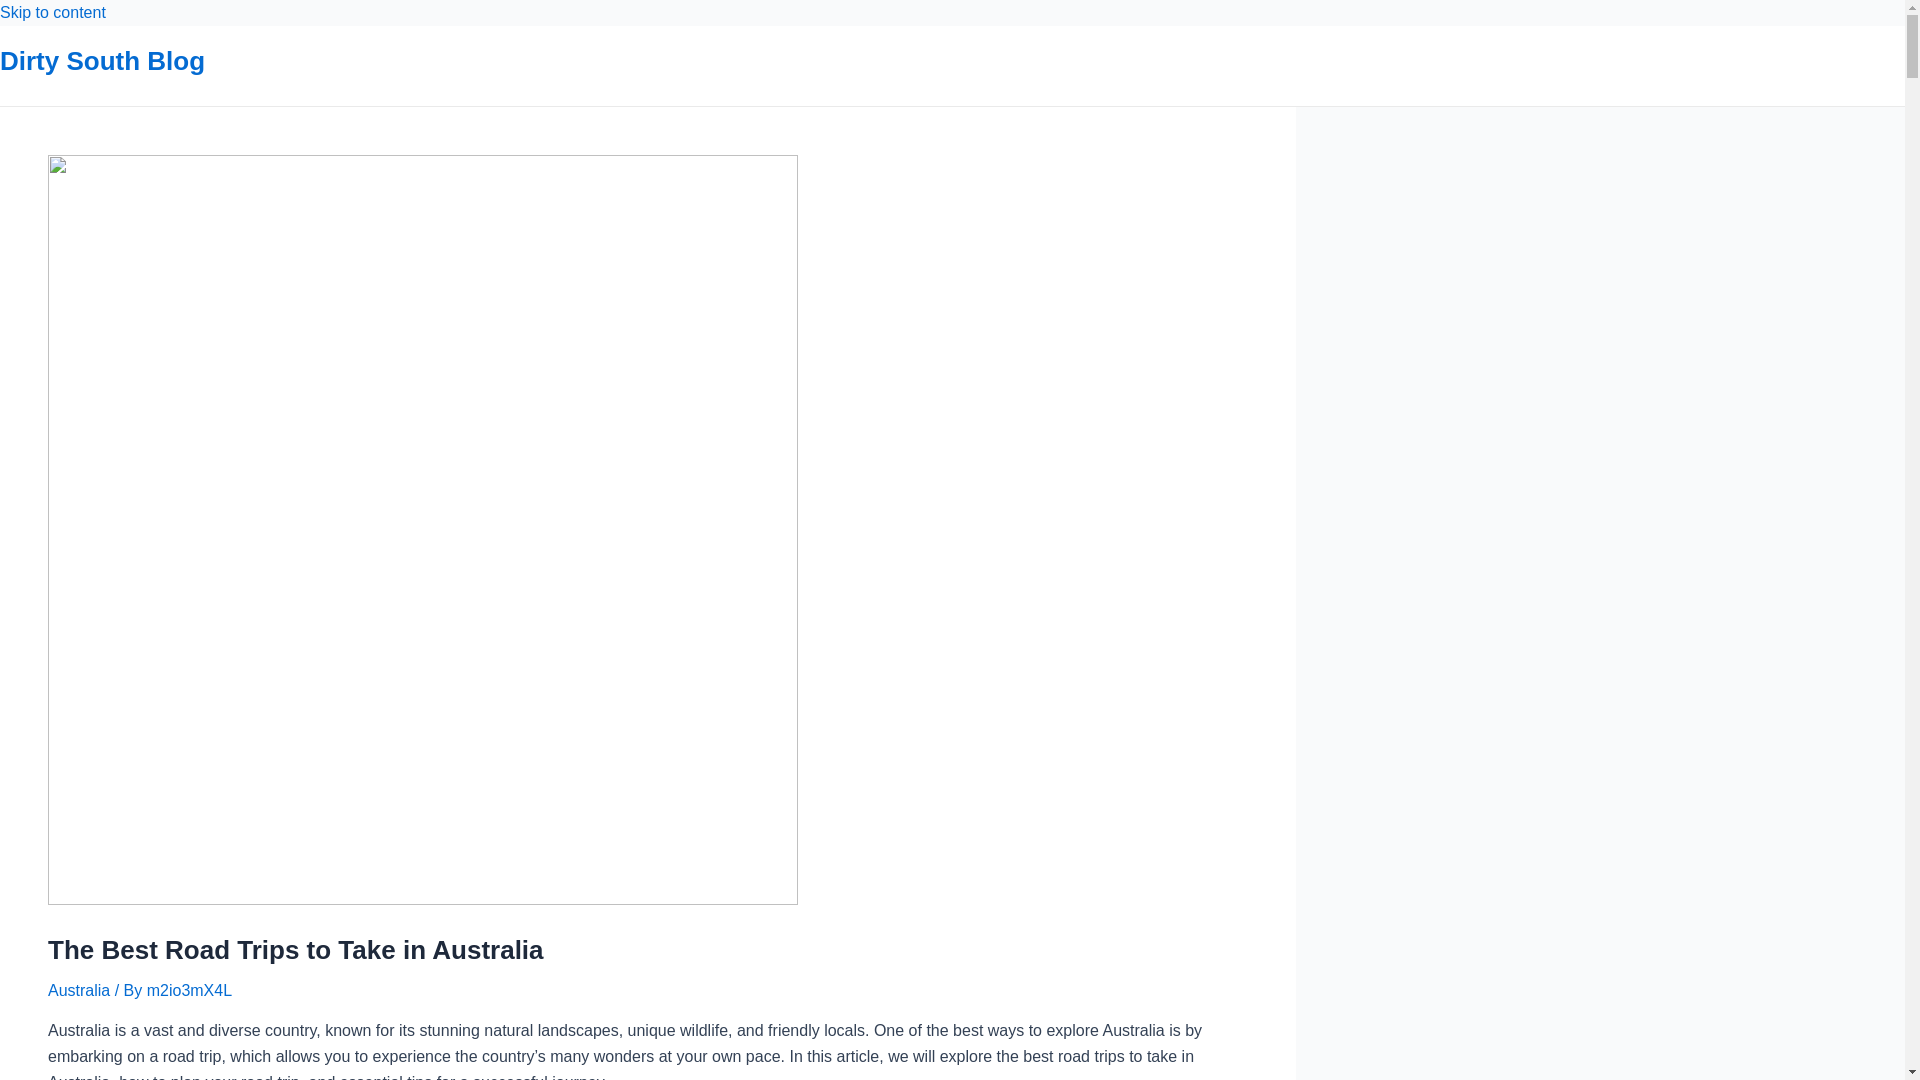 This screenshot has height=1080, width=1920. Describe the element at coordinates (296, 950) in the screenshot. I see `The Best Road Trips to Take in Australia` at that location.